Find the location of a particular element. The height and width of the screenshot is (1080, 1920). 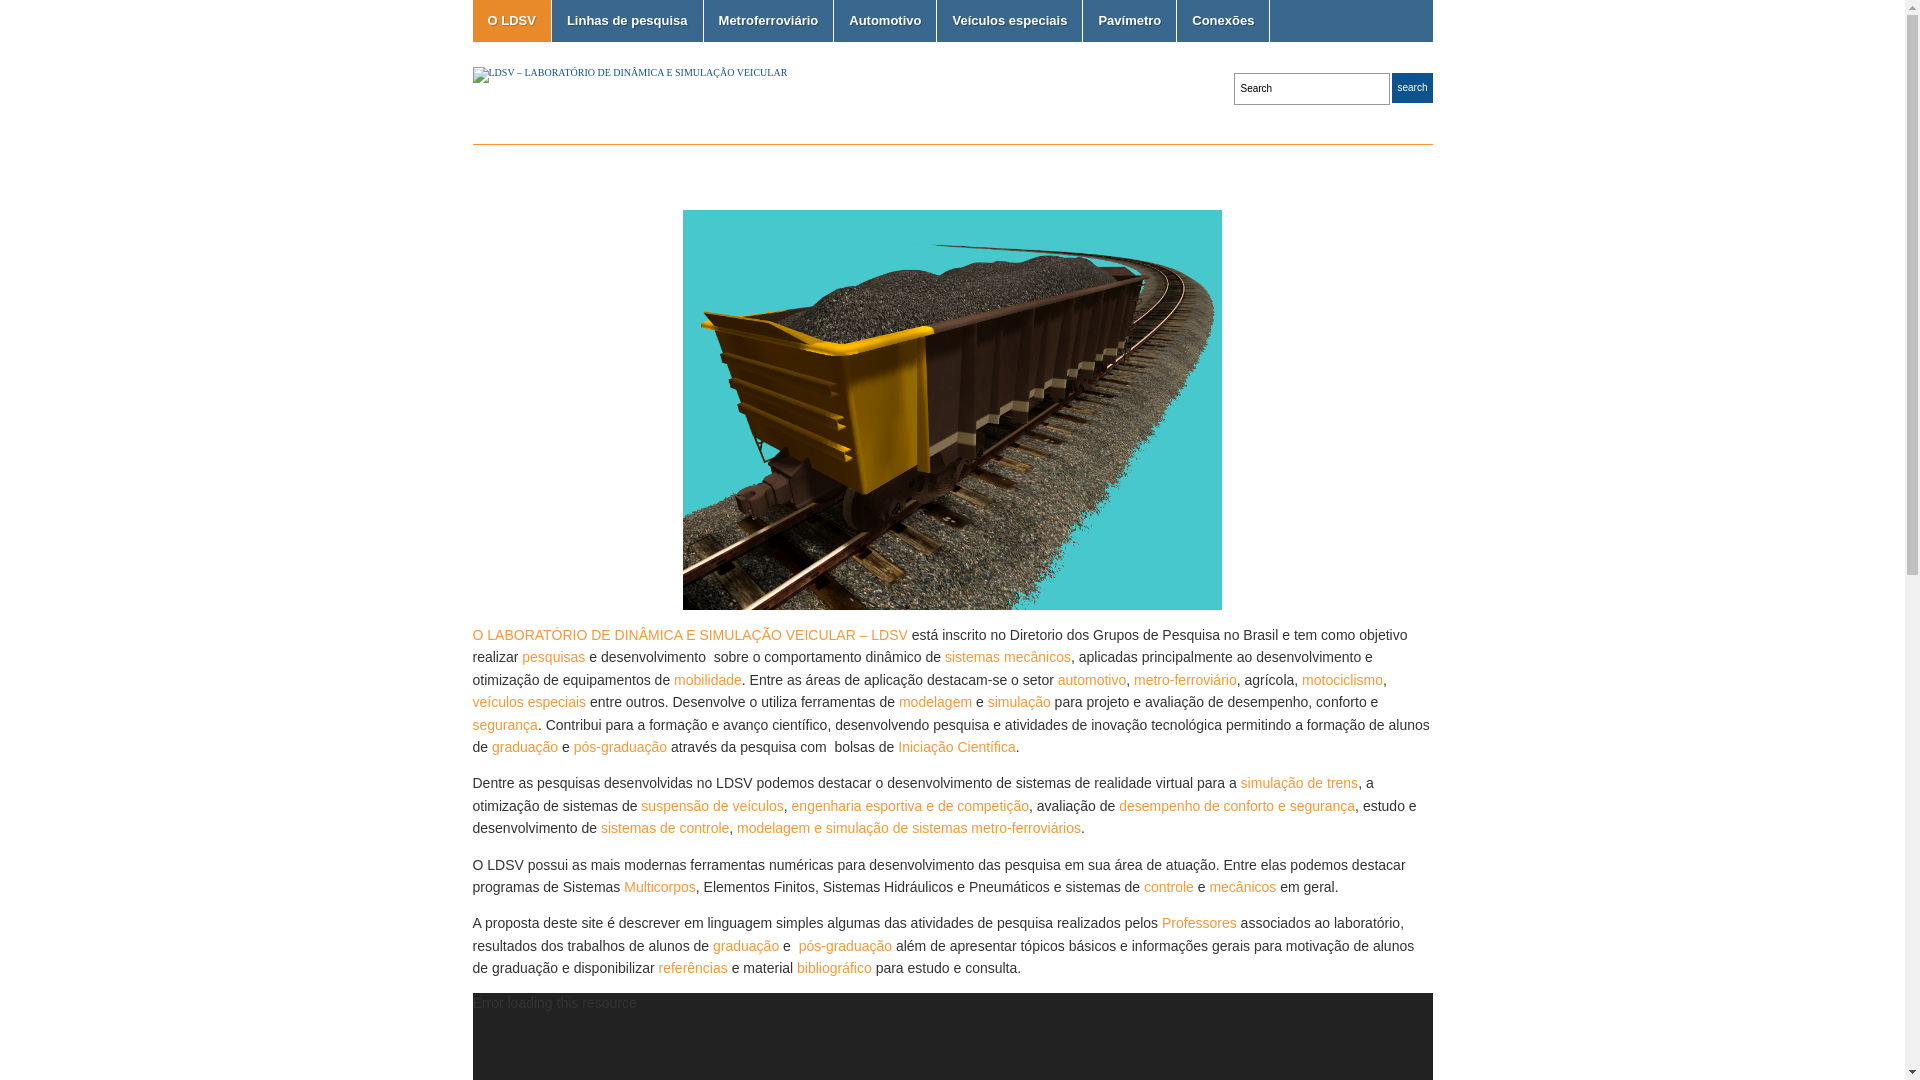

controle is located at coordinates (1169, 887).